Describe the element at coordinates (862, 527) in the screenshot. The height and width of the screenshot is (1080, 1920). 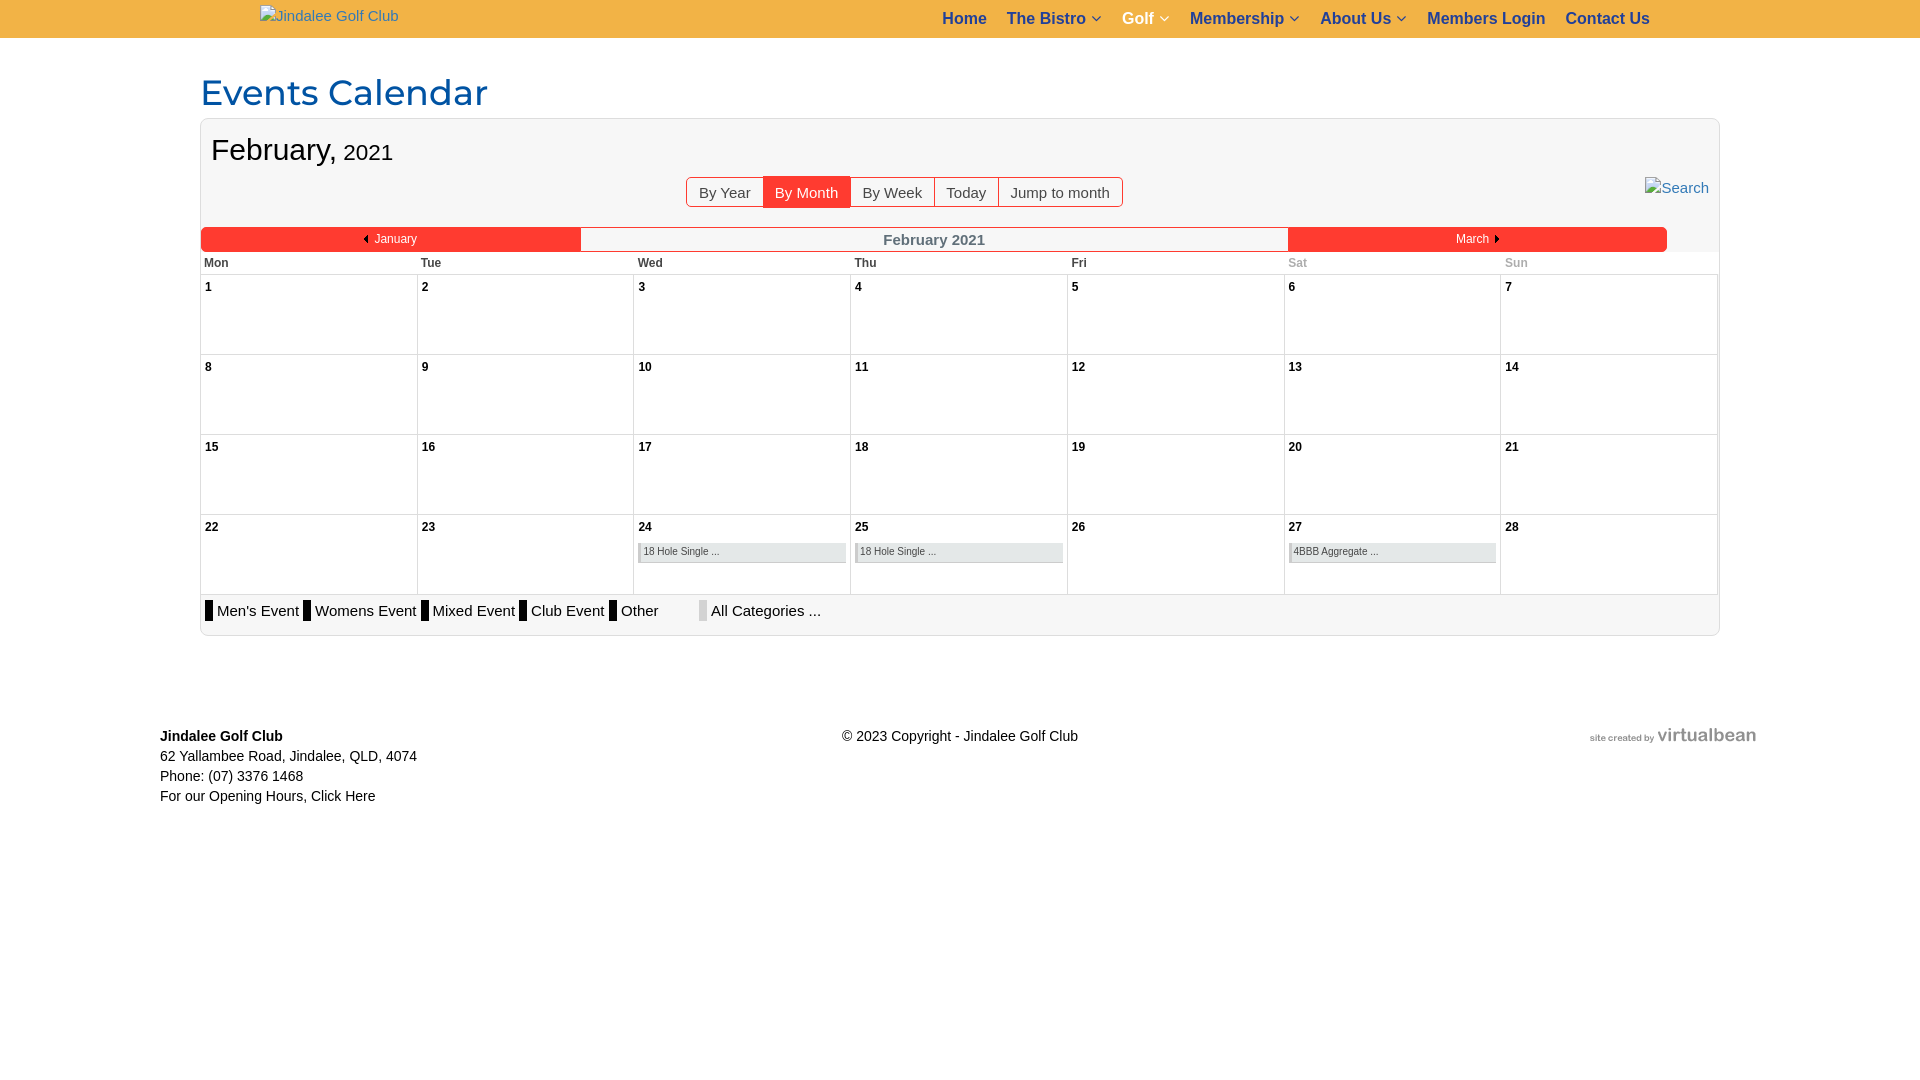
I see `25` at that location.